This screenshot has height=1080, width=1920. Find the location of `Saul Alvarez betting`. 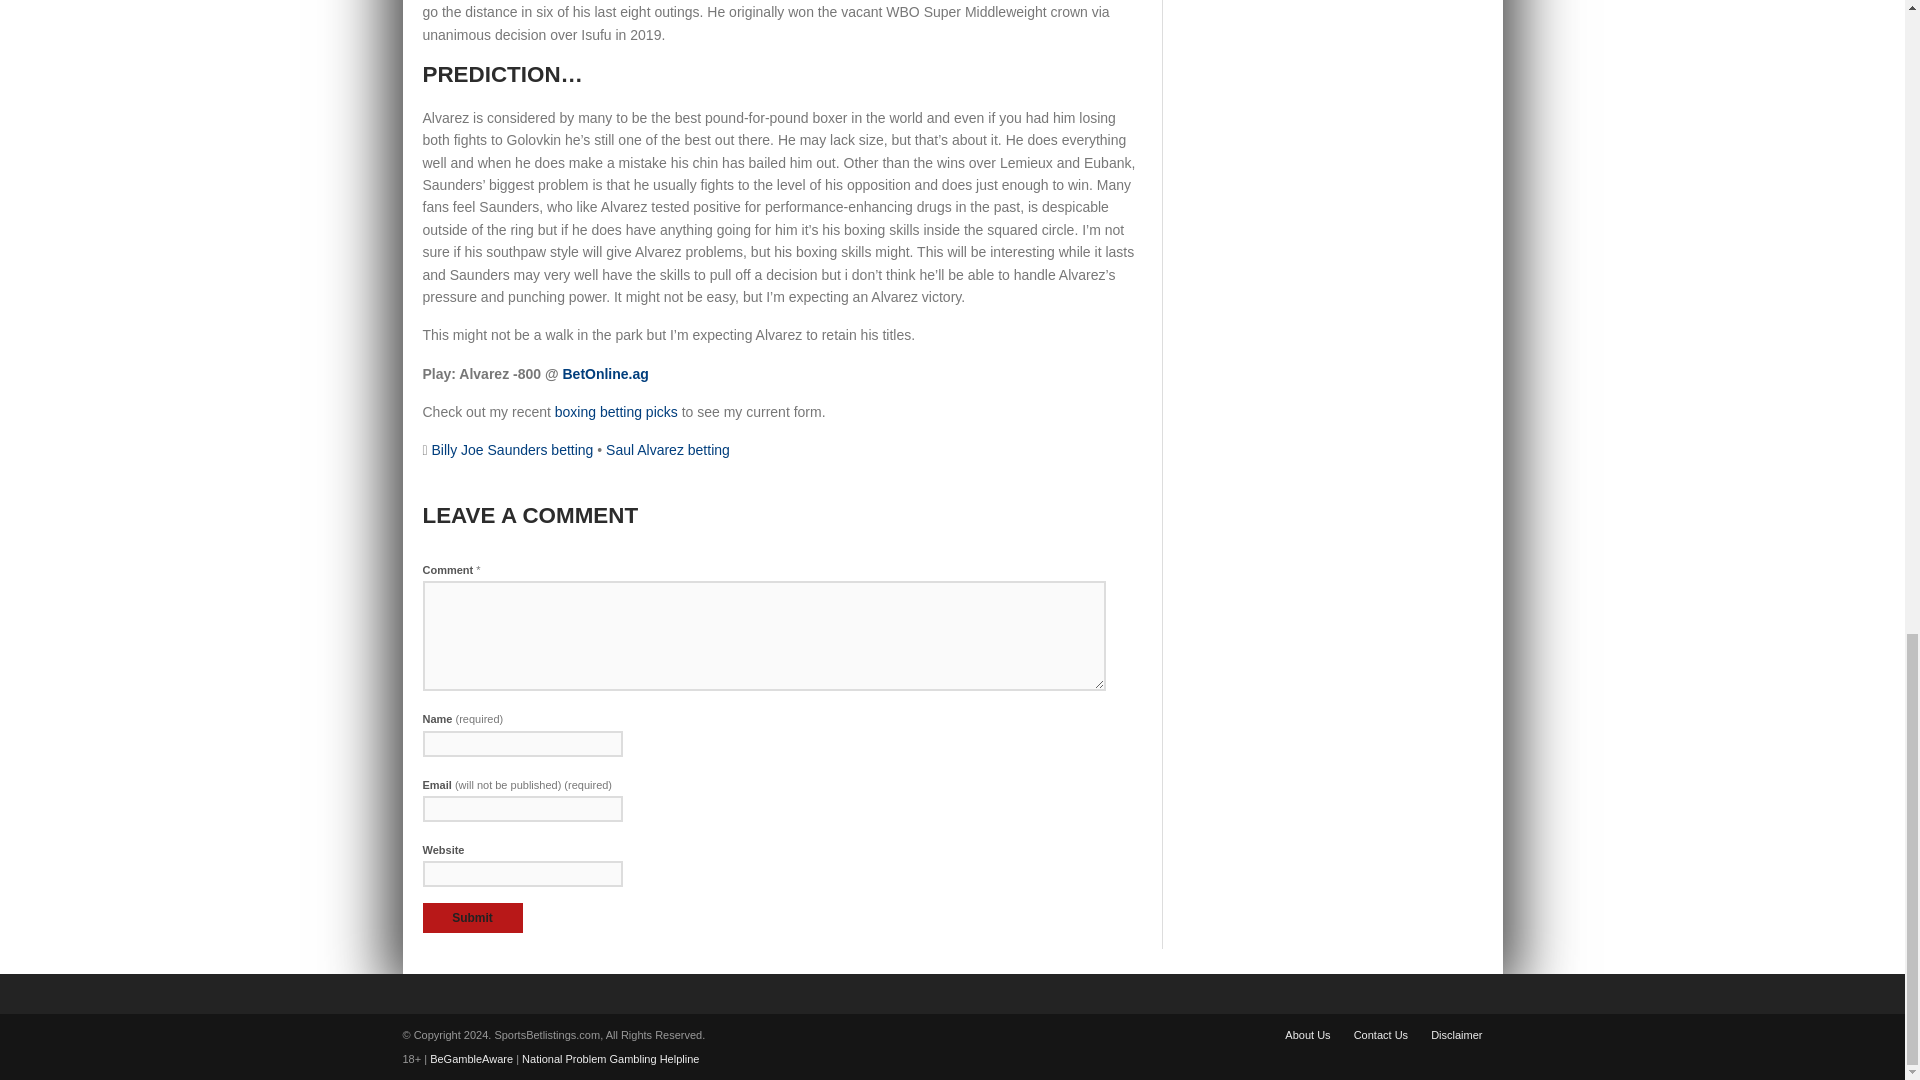

Saul Alvarez betting is located at coordinates (668, 449).